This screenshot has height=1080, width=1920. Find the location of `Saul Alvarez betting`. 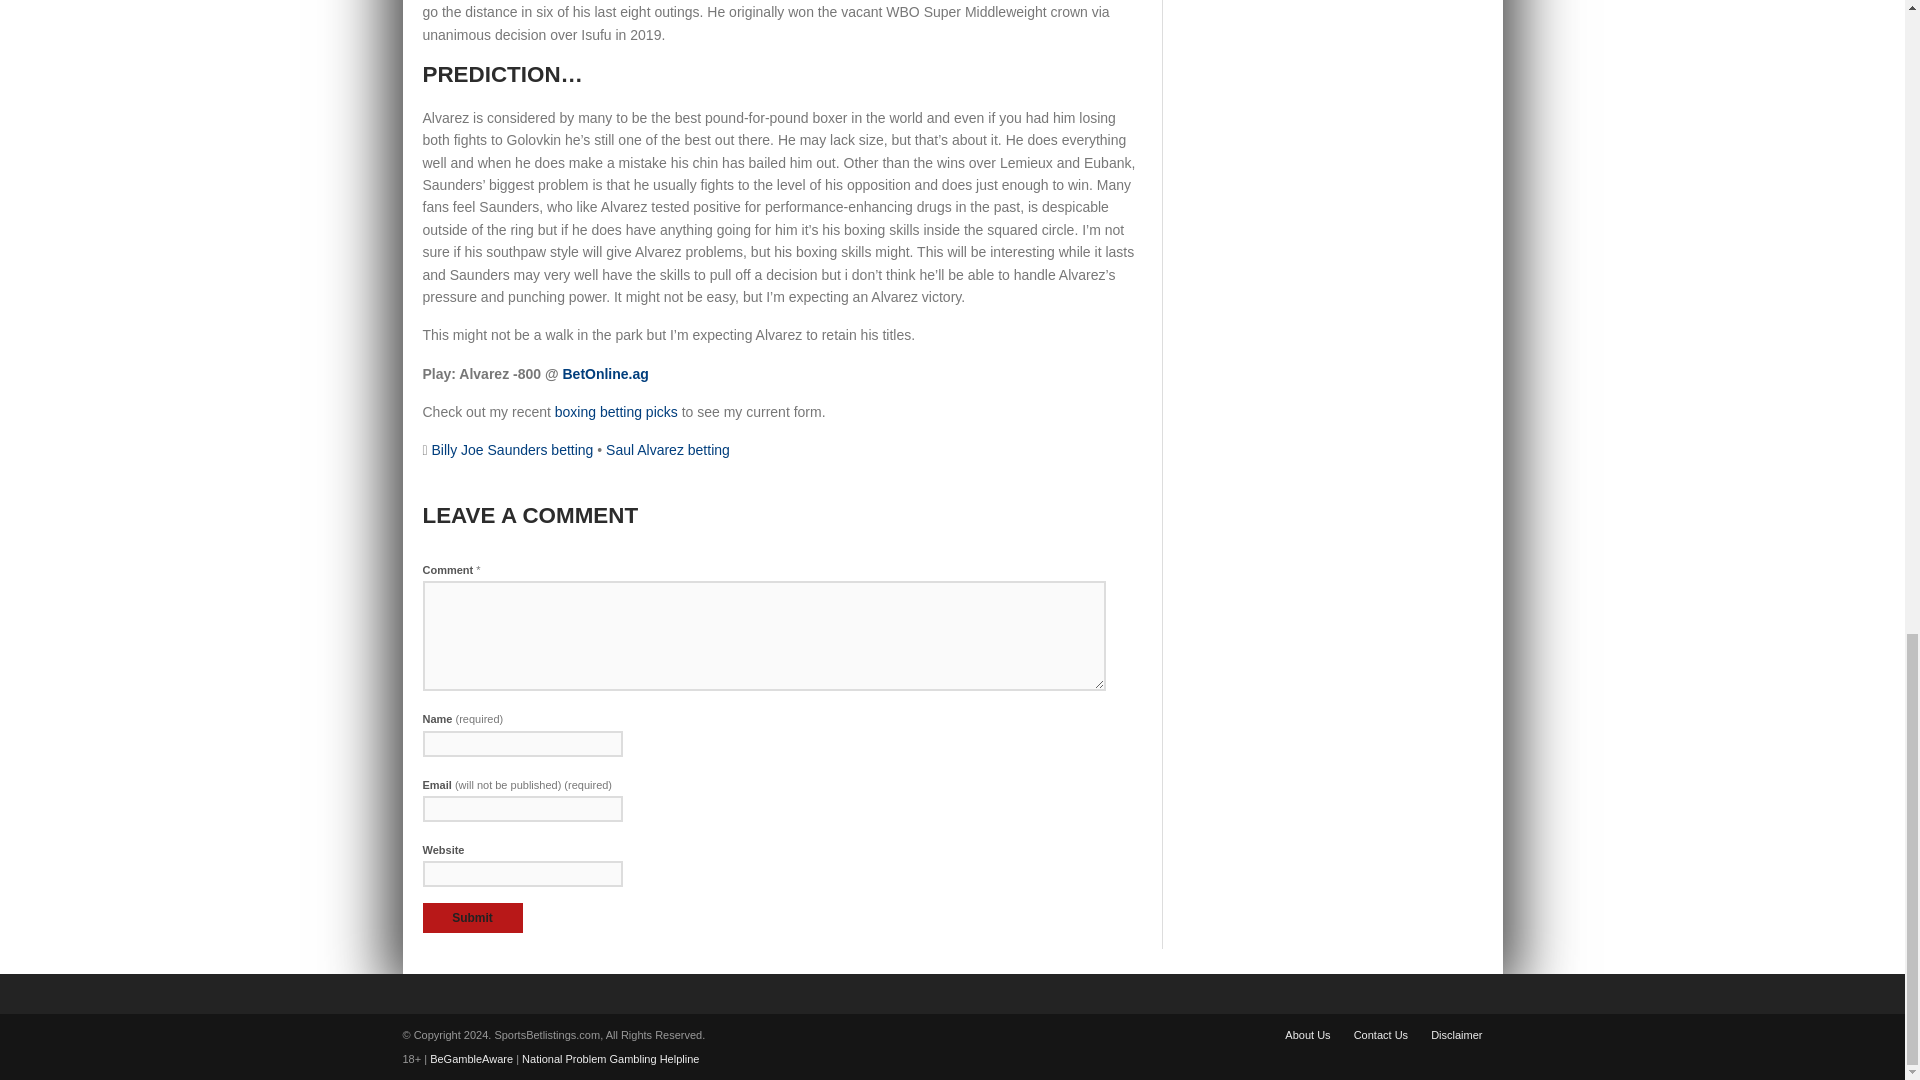

Saul Alvarez betting is located at coordinates (668, 449).